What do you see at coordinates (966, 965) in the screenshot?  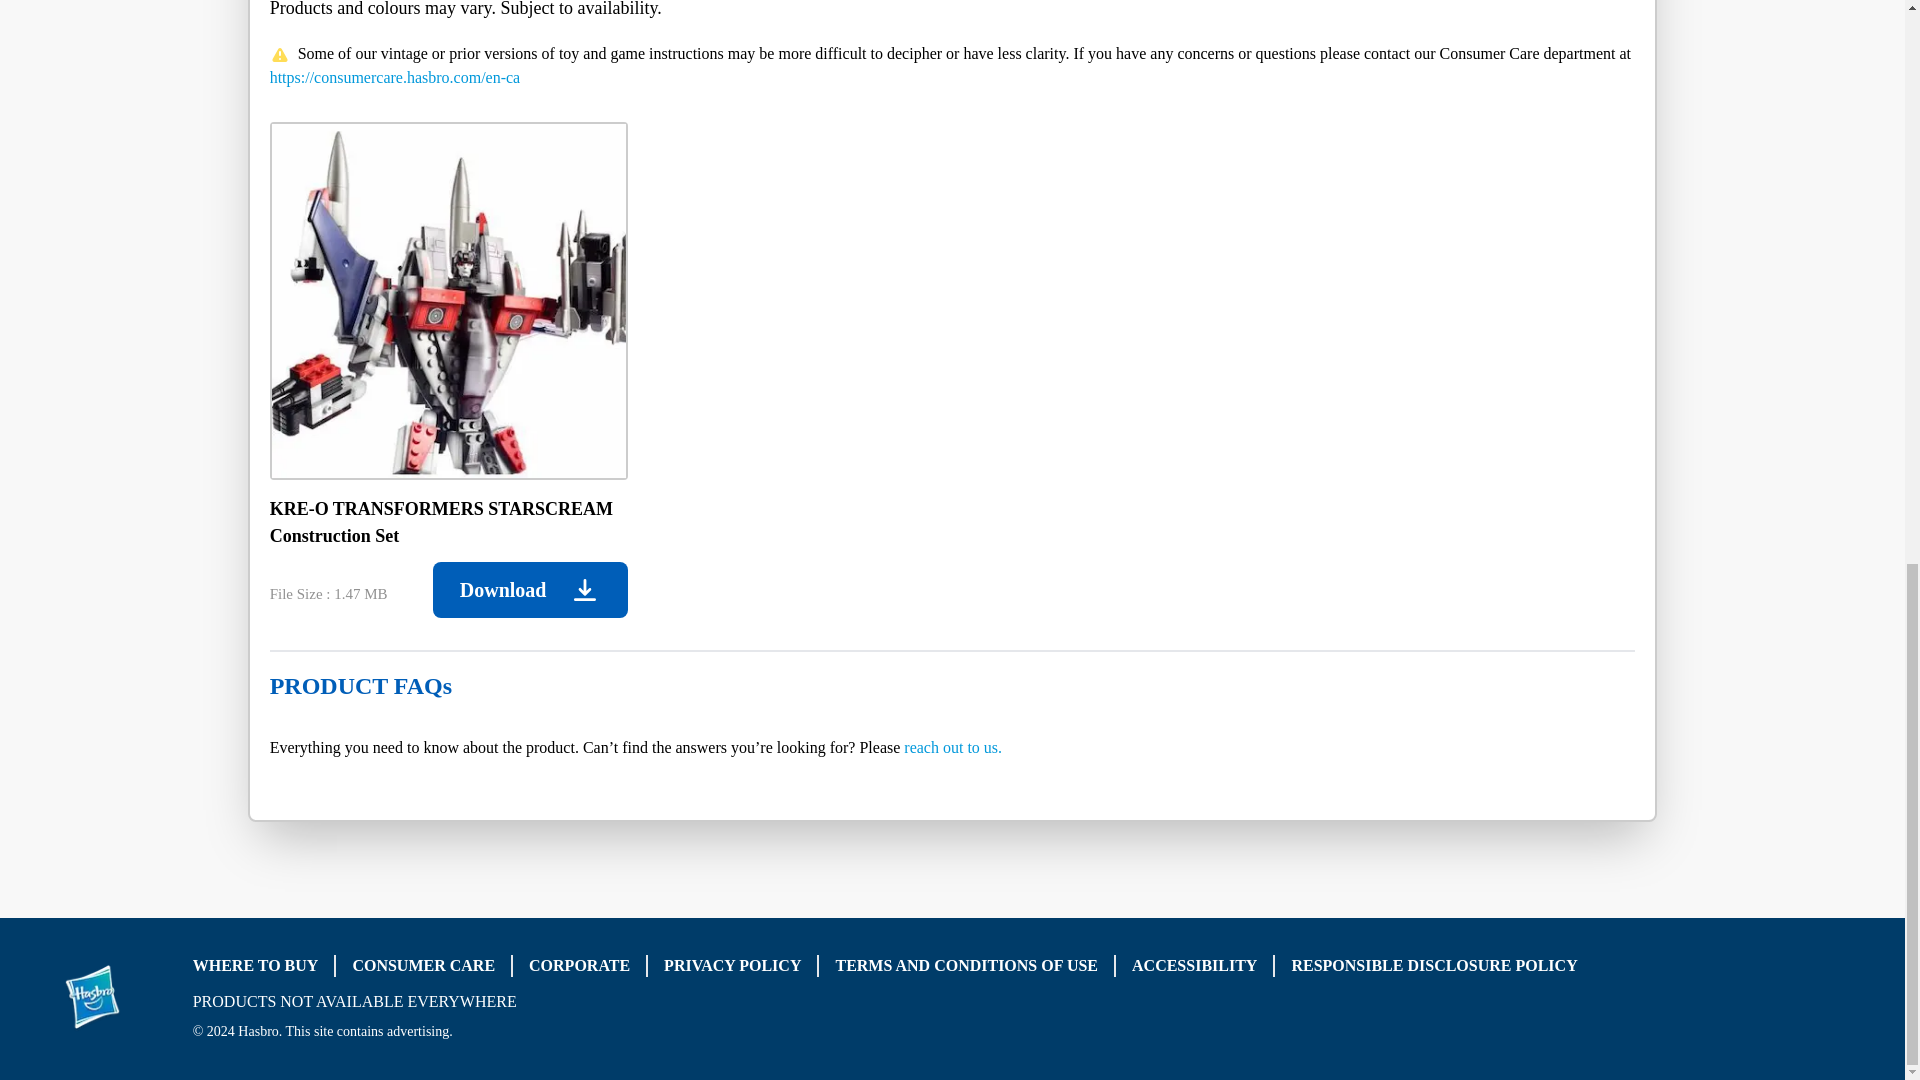 I see `TERMS AND CONDITIONS OF USE` at bounding box center [966, 965].